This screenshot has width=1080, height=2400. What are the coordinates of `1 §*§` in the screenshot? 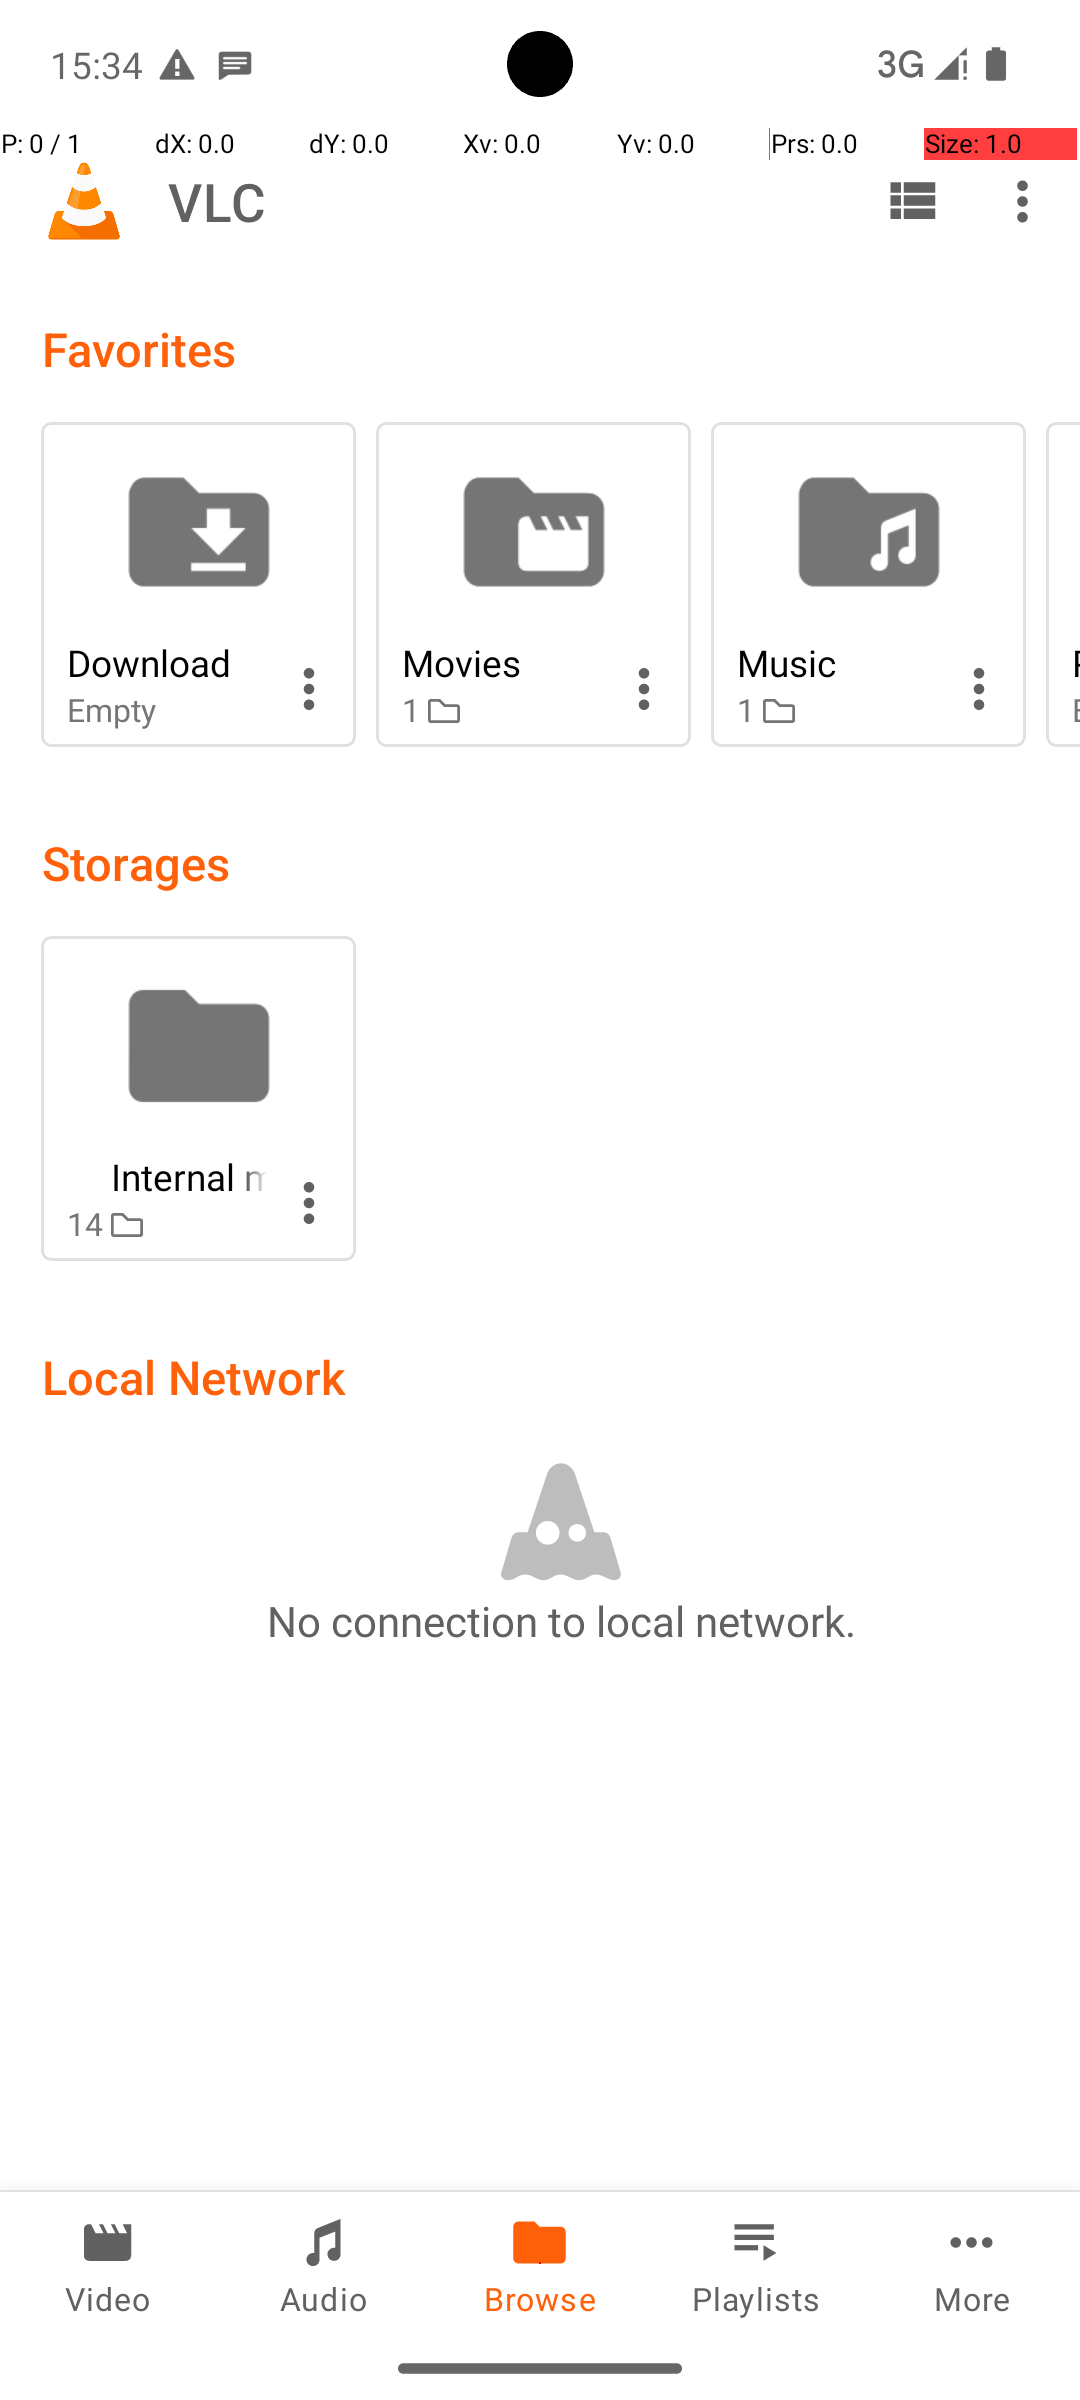 It's located at (502, 710).